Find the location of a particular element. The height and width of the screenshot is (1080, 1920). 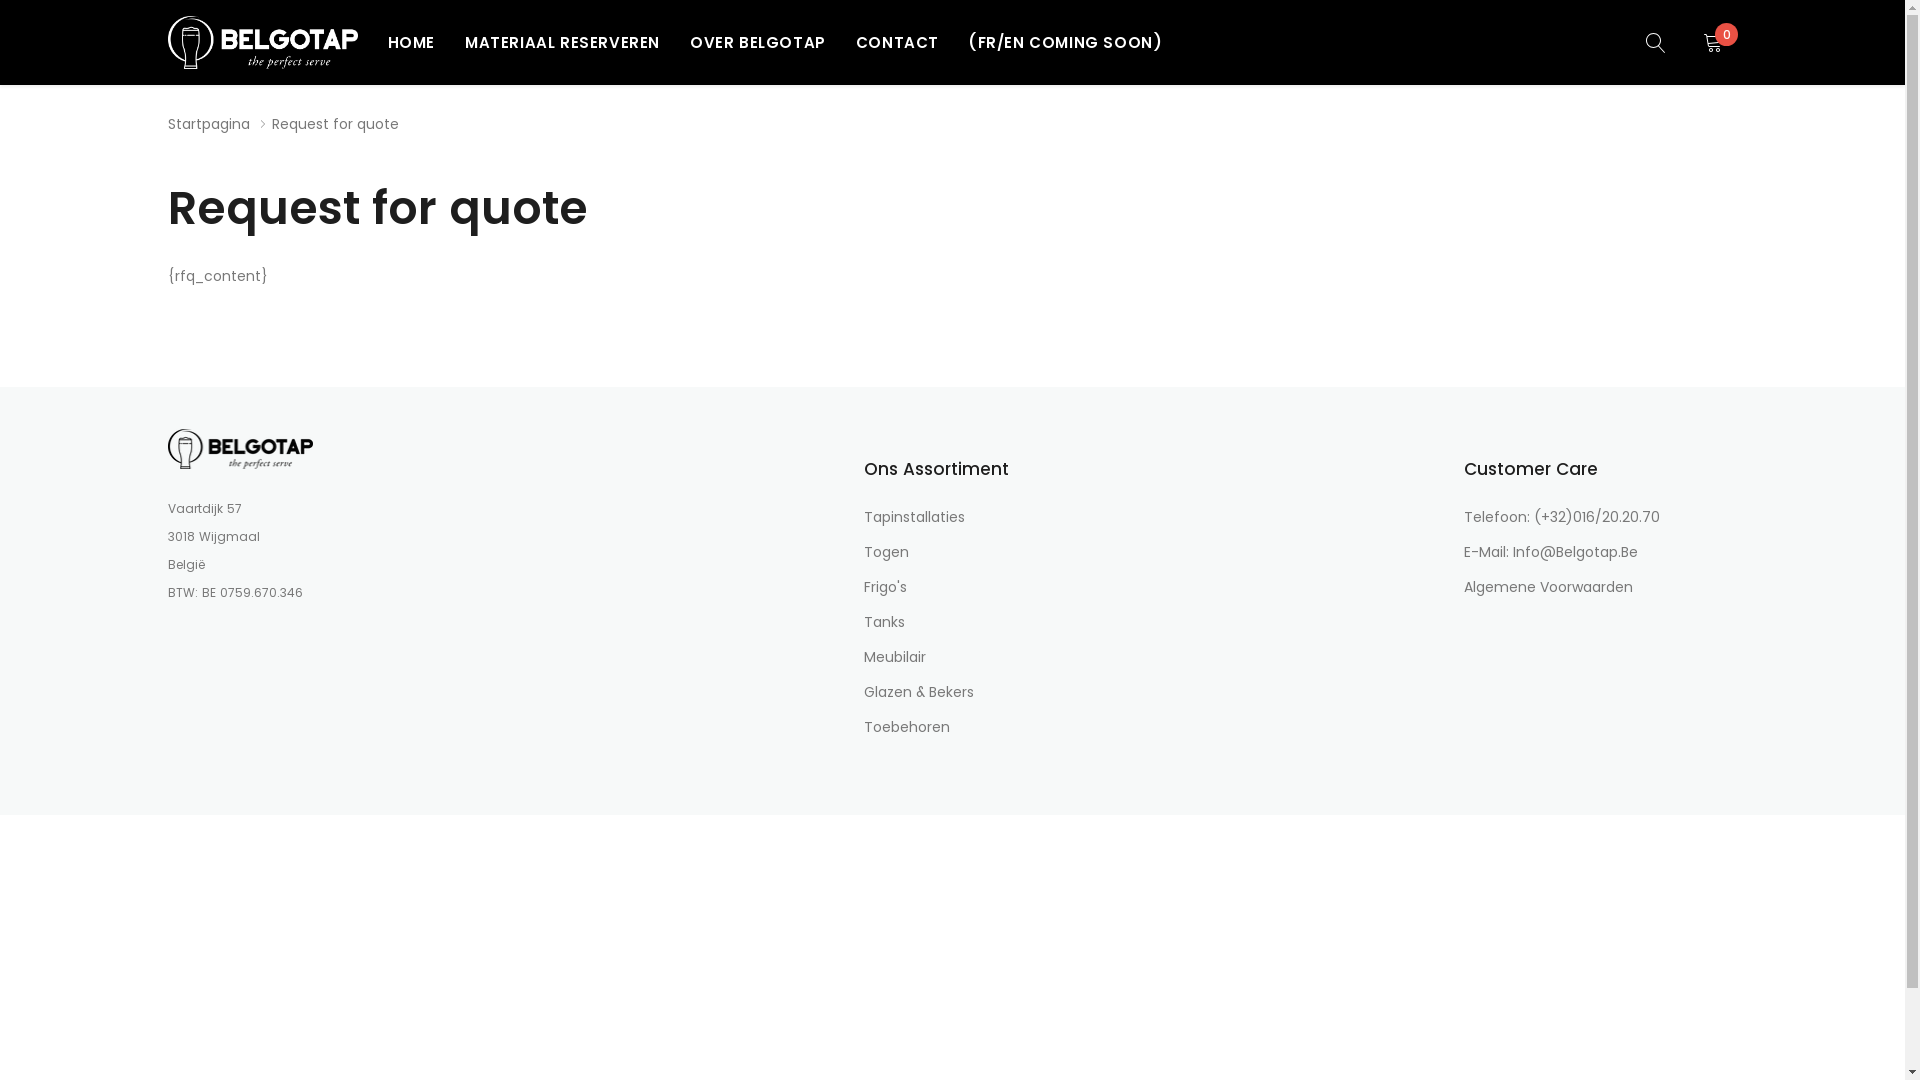

OVER BELGOTAP is located at coordinates (758, 42).